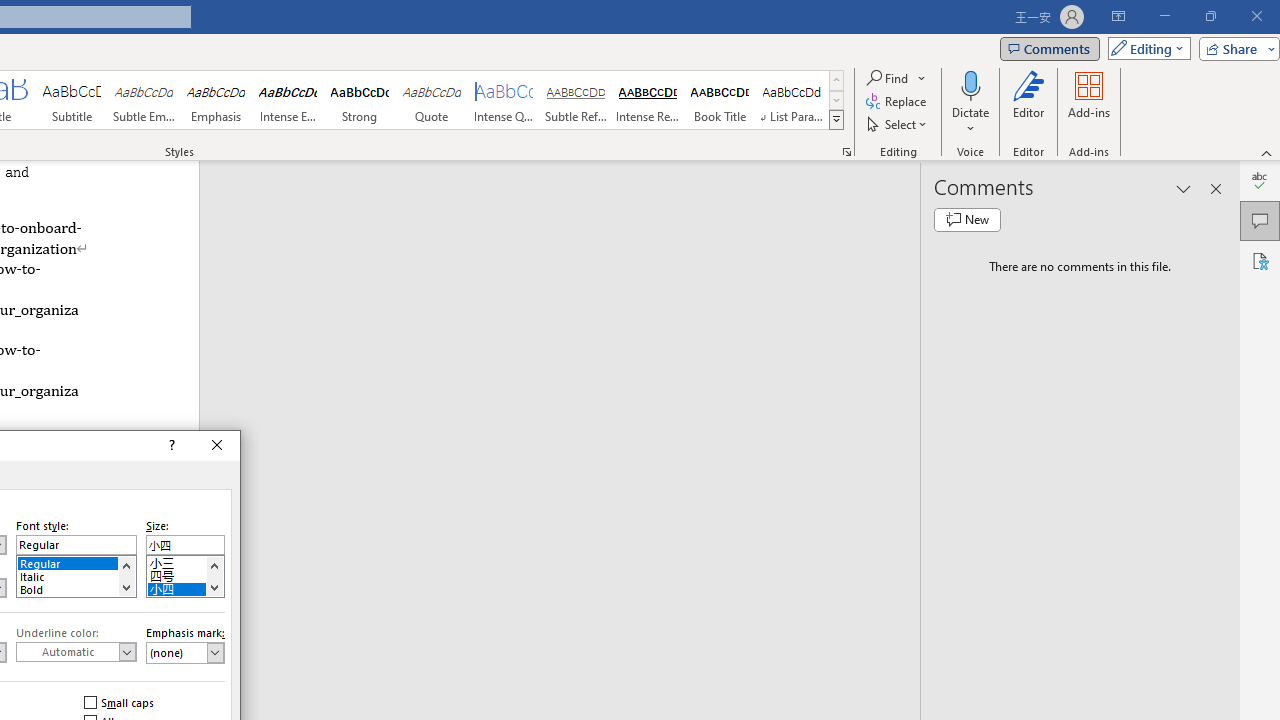 Image resolution: width=1280 pixels, height=720 pixels. What do you see at coordinates (217, 446) in the screenshot?
I see `Close` at bounding box center [217, 446].